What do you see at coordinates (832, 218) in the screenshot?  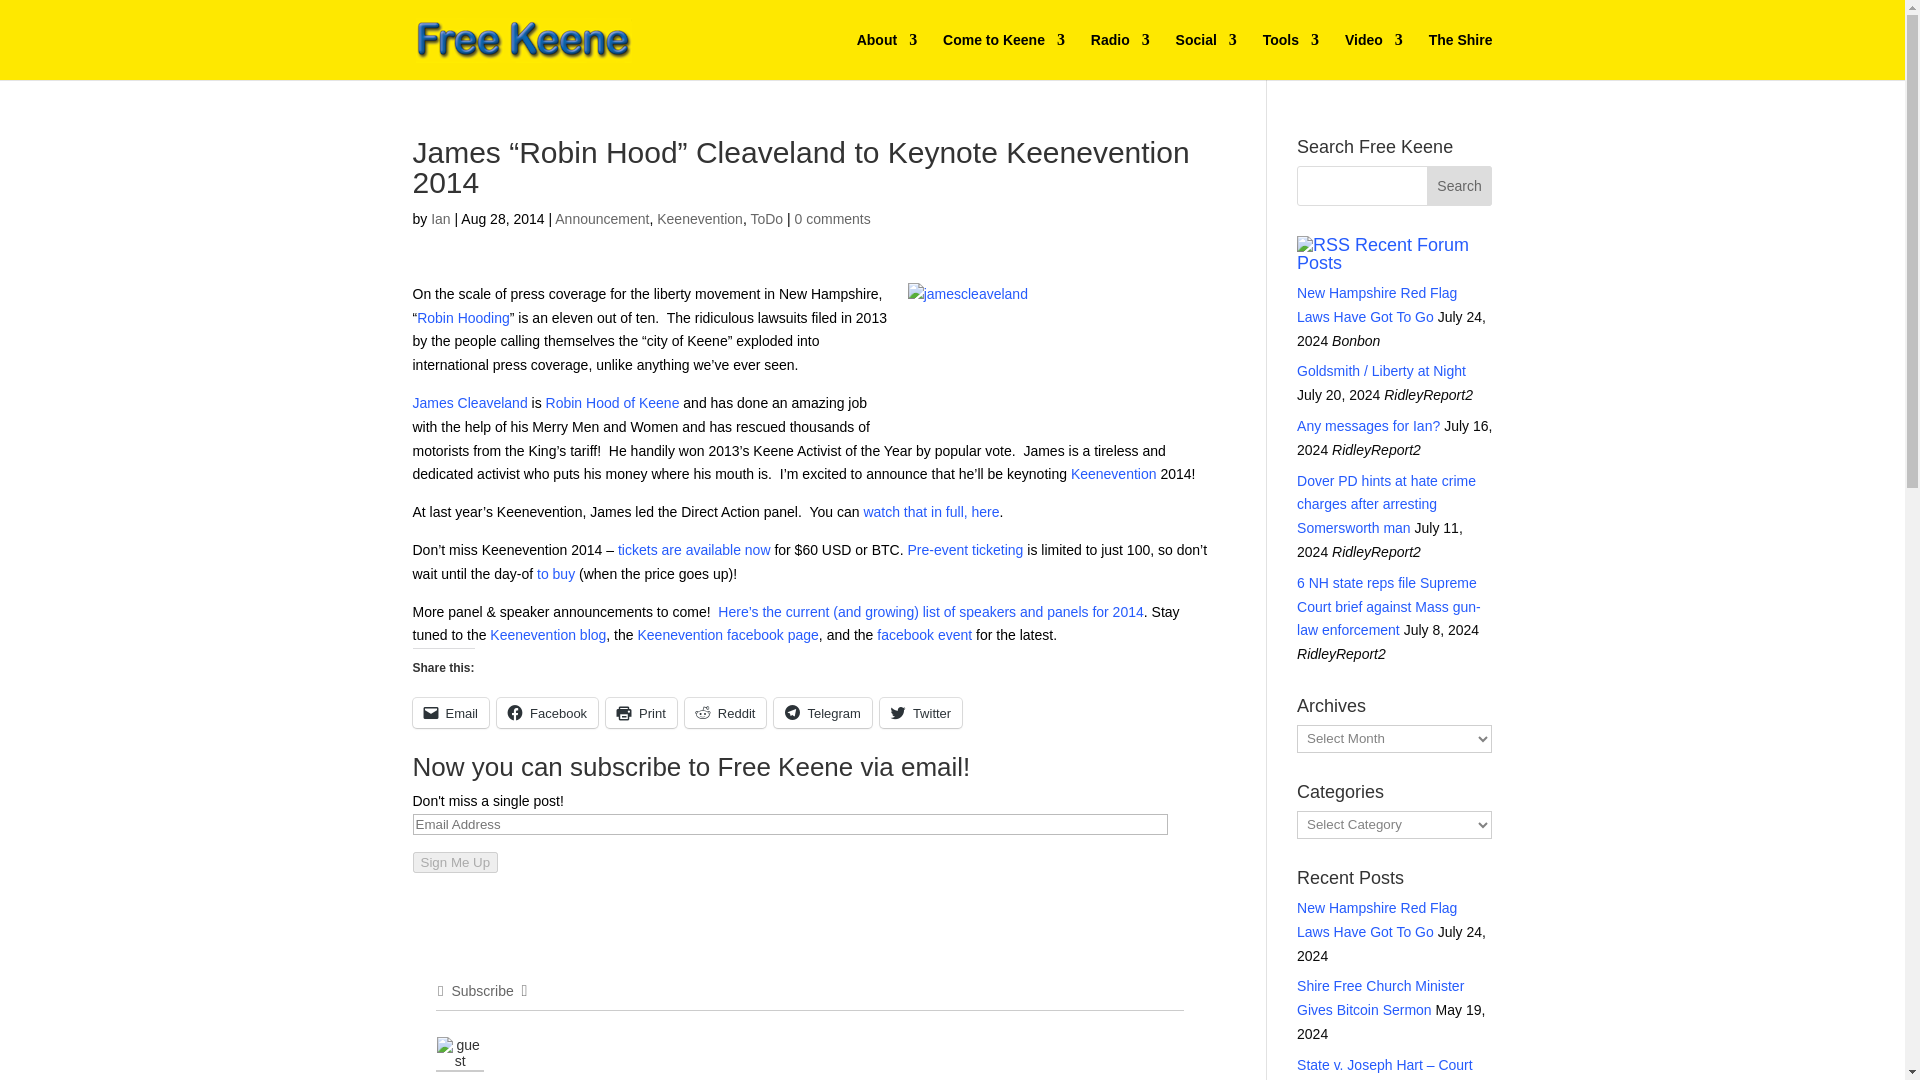 I see `0 comments` at bounding box center [832, 218].